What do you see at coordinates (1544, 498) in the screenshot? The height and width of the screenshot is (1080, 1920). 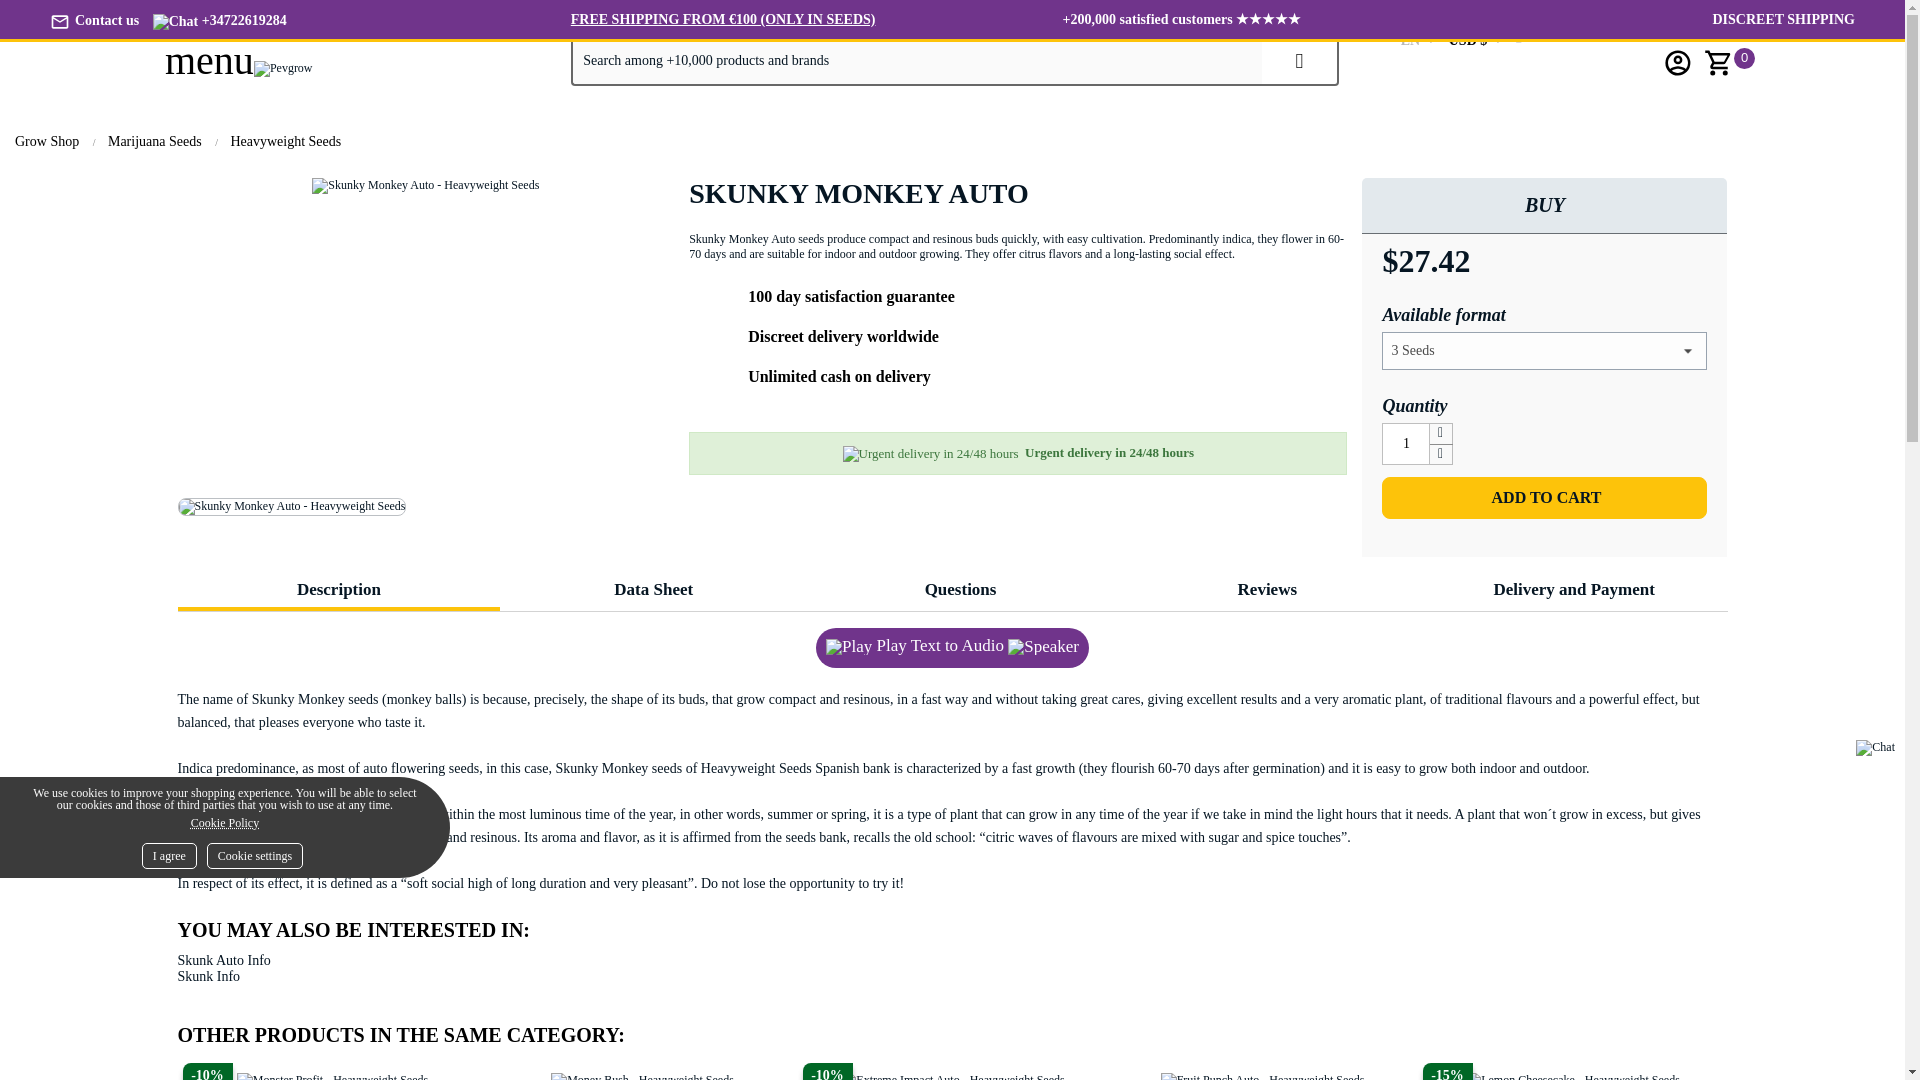 I see ` ADD TO CART` at bounding box center [1544, 498].